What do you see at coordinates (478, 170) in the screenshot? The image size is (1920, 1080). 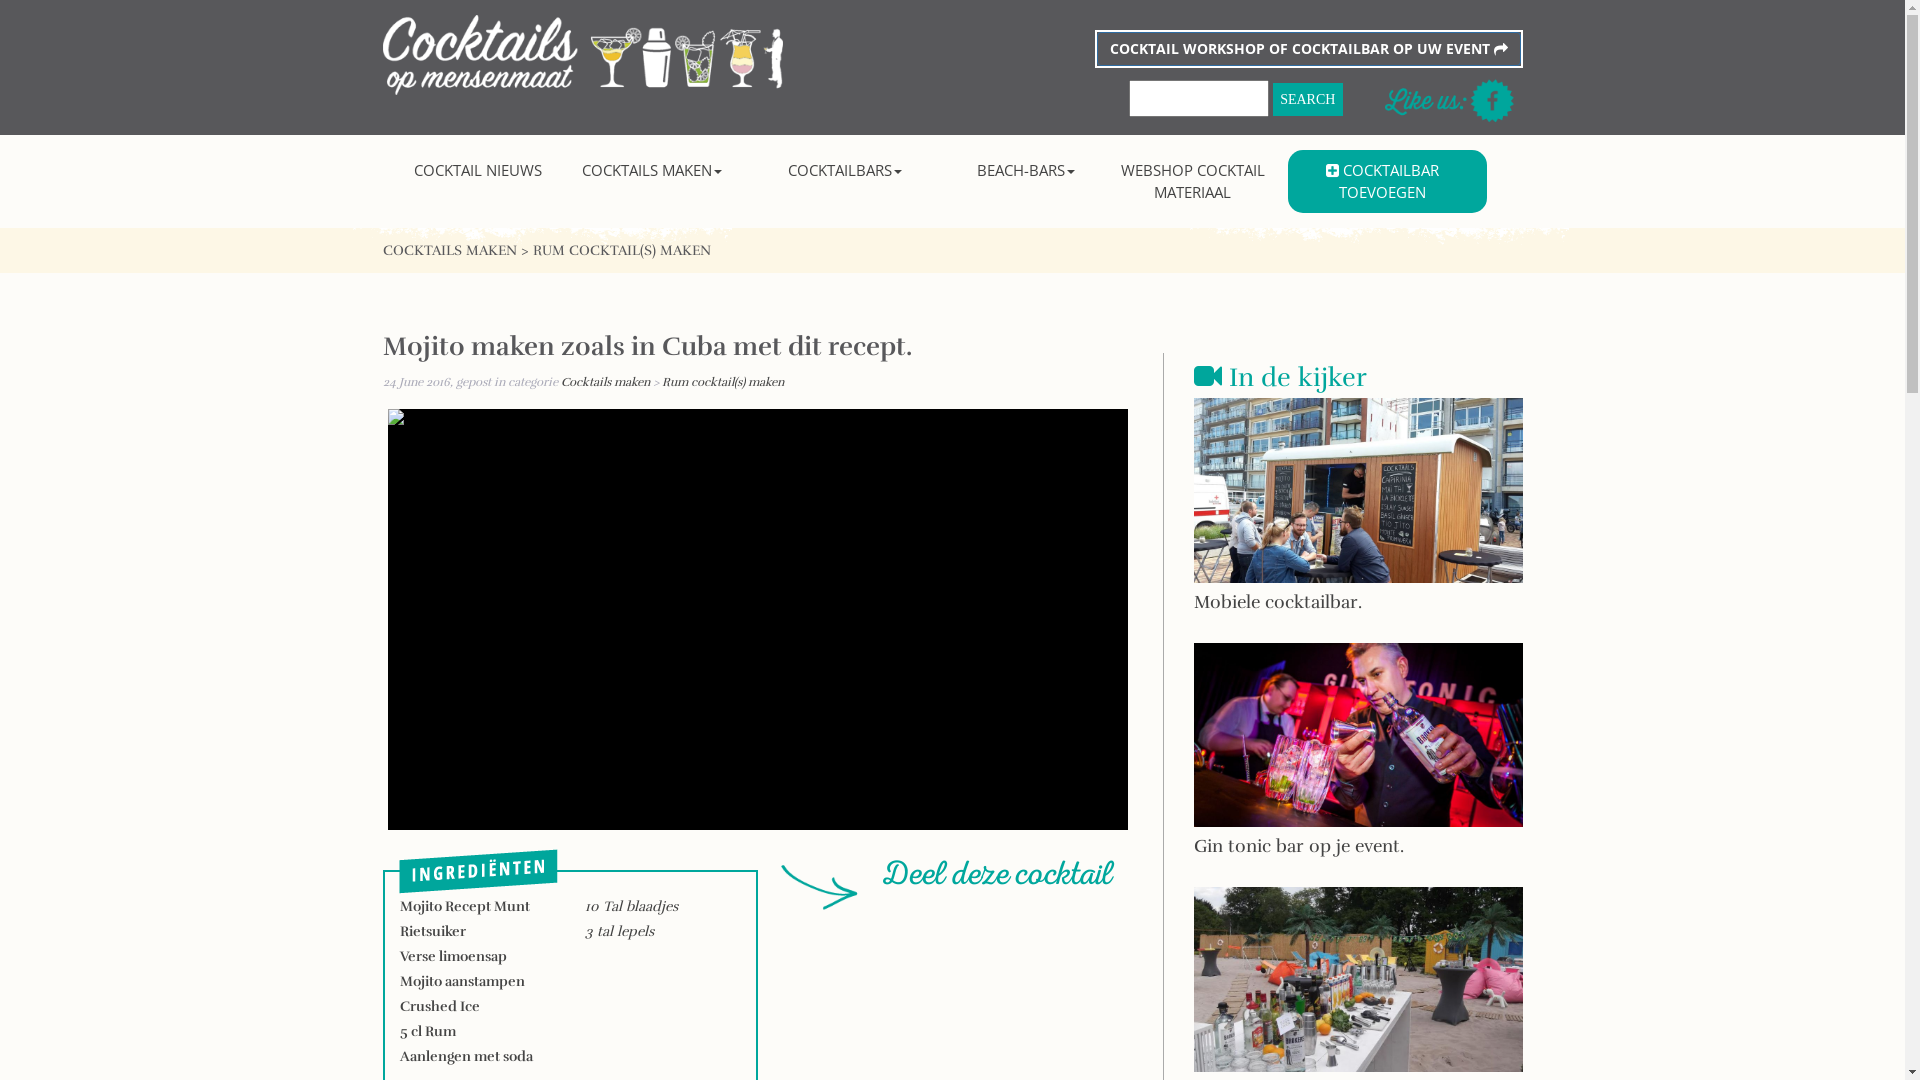 I see `COCKTAIL NIEUWS` at bounding box center [478, 170].